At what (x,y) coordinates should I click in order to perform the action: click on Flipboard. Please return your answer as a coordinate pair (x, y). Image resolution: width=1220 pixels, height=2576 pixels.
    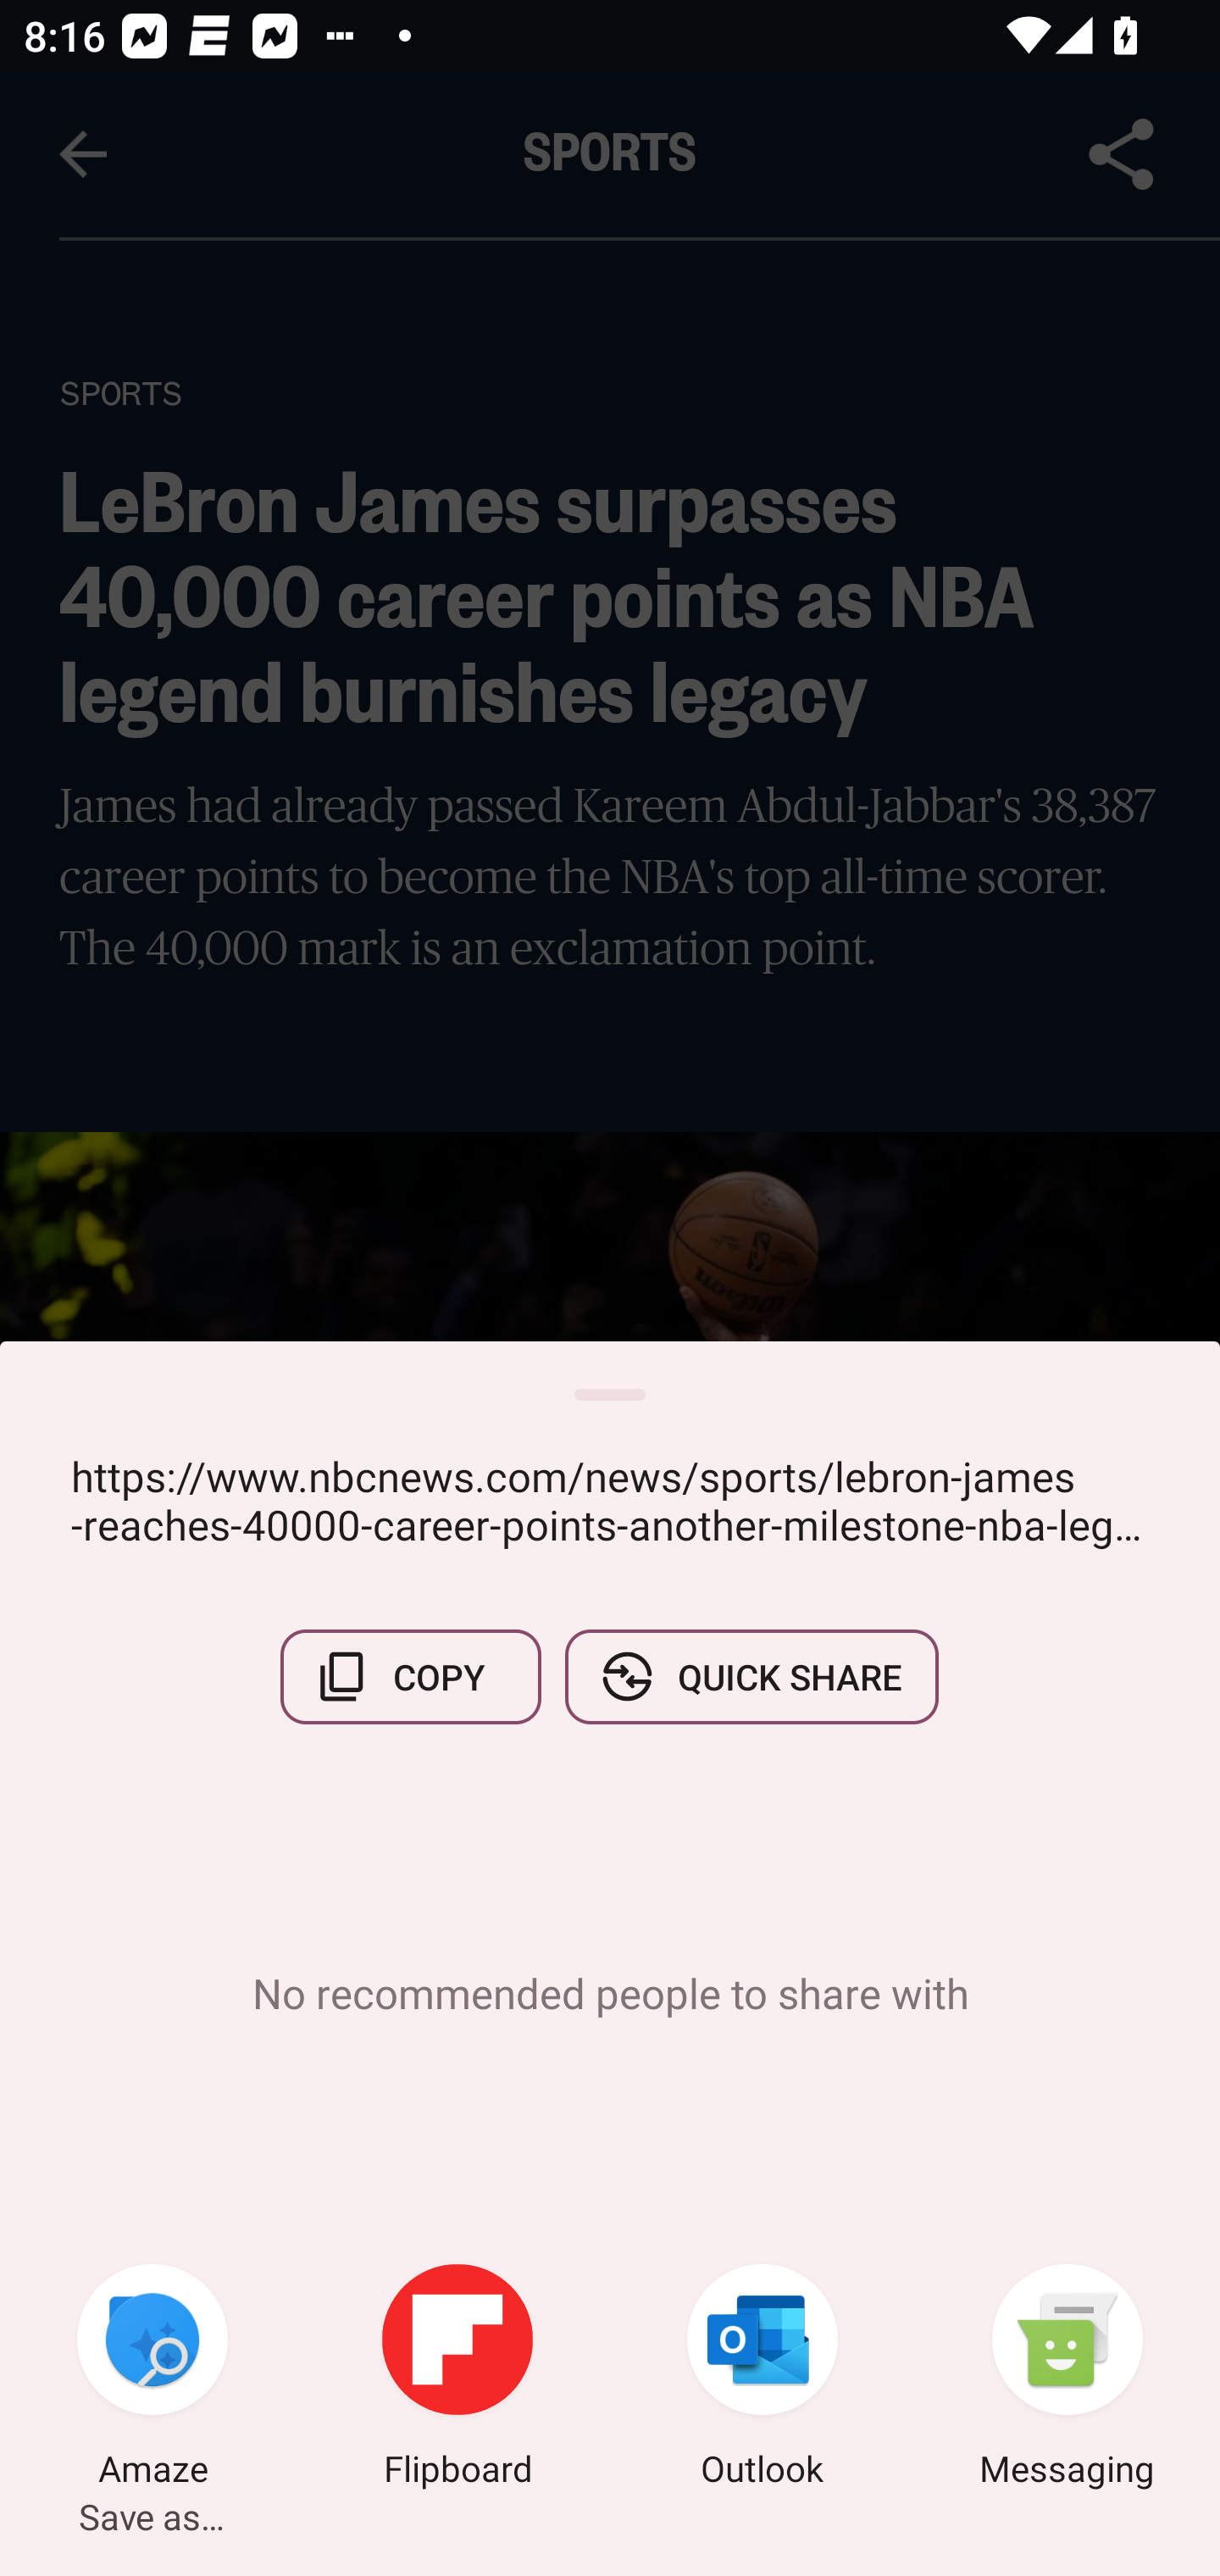
    Looking at the image, I should click on (457, 2379).